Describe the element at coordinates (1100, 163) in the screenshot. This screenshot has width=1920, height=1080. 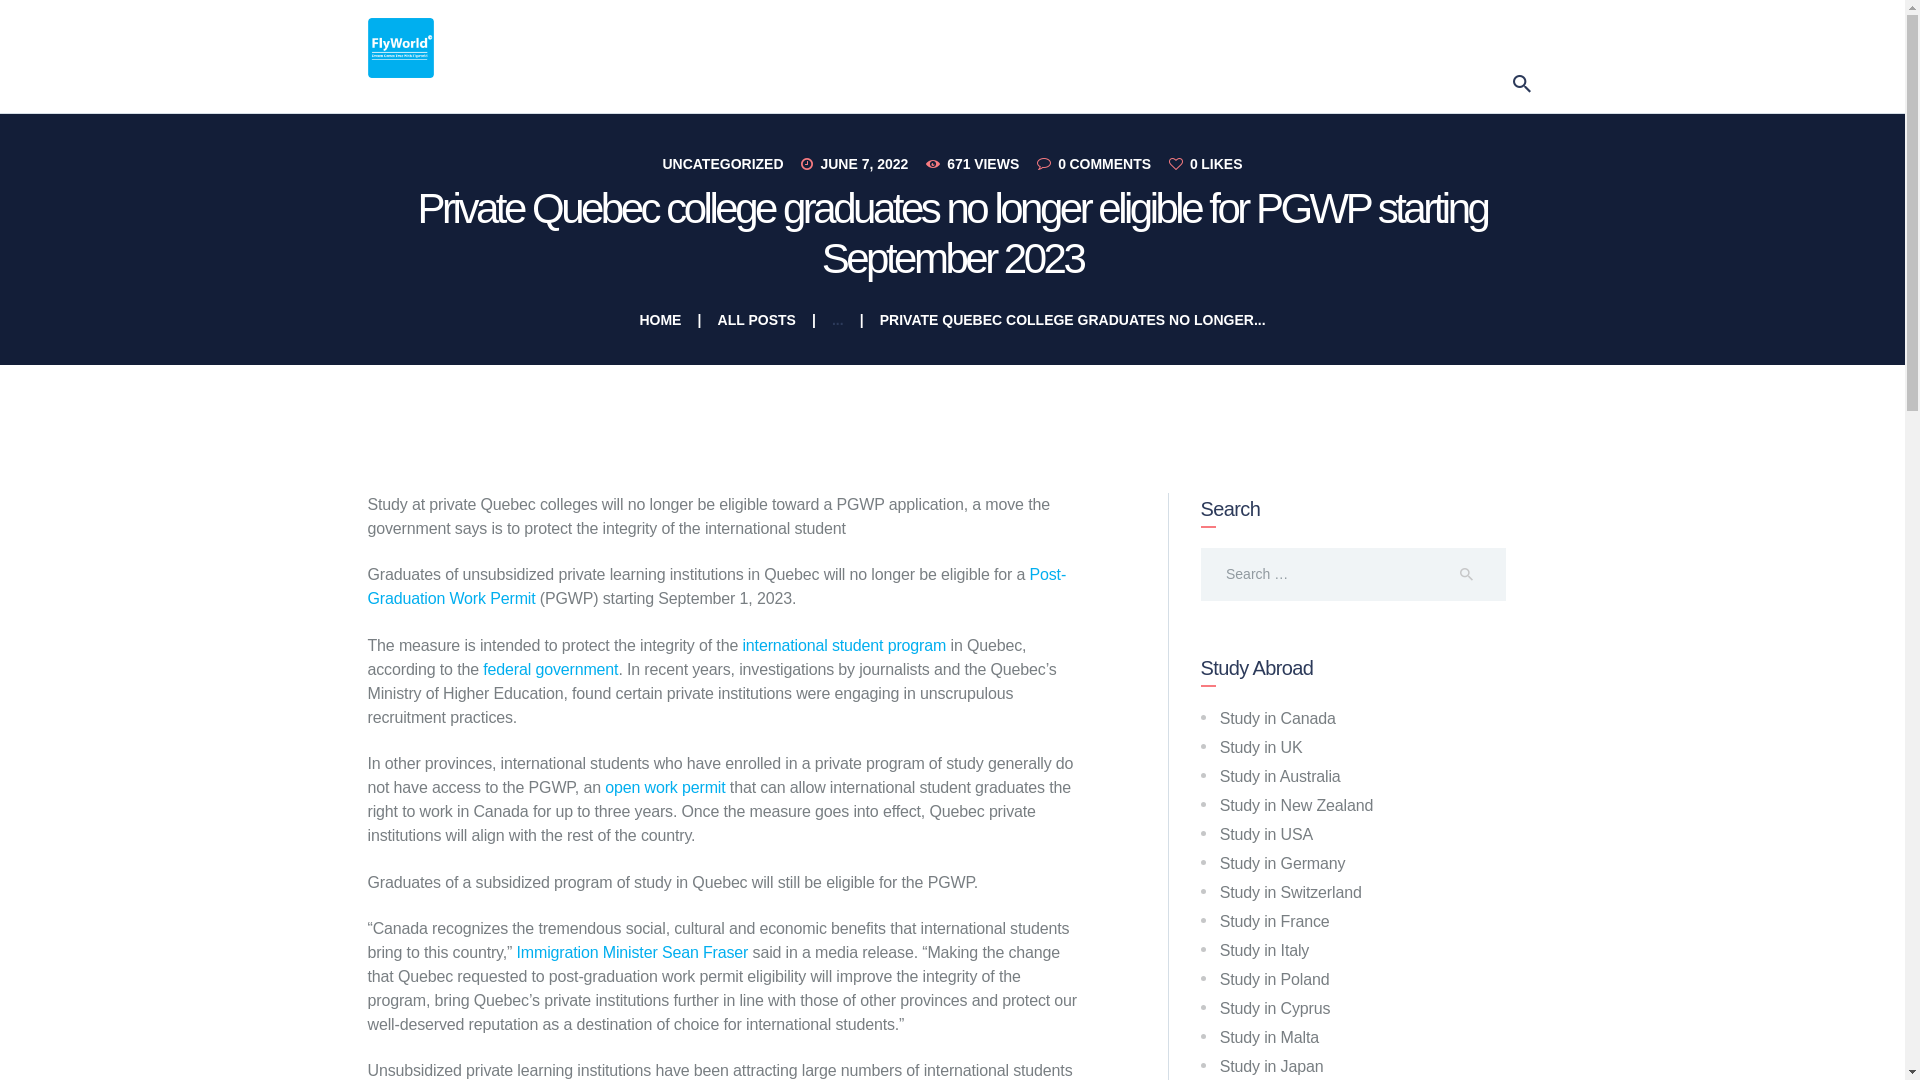
I see `0COMMENTS` at that location.